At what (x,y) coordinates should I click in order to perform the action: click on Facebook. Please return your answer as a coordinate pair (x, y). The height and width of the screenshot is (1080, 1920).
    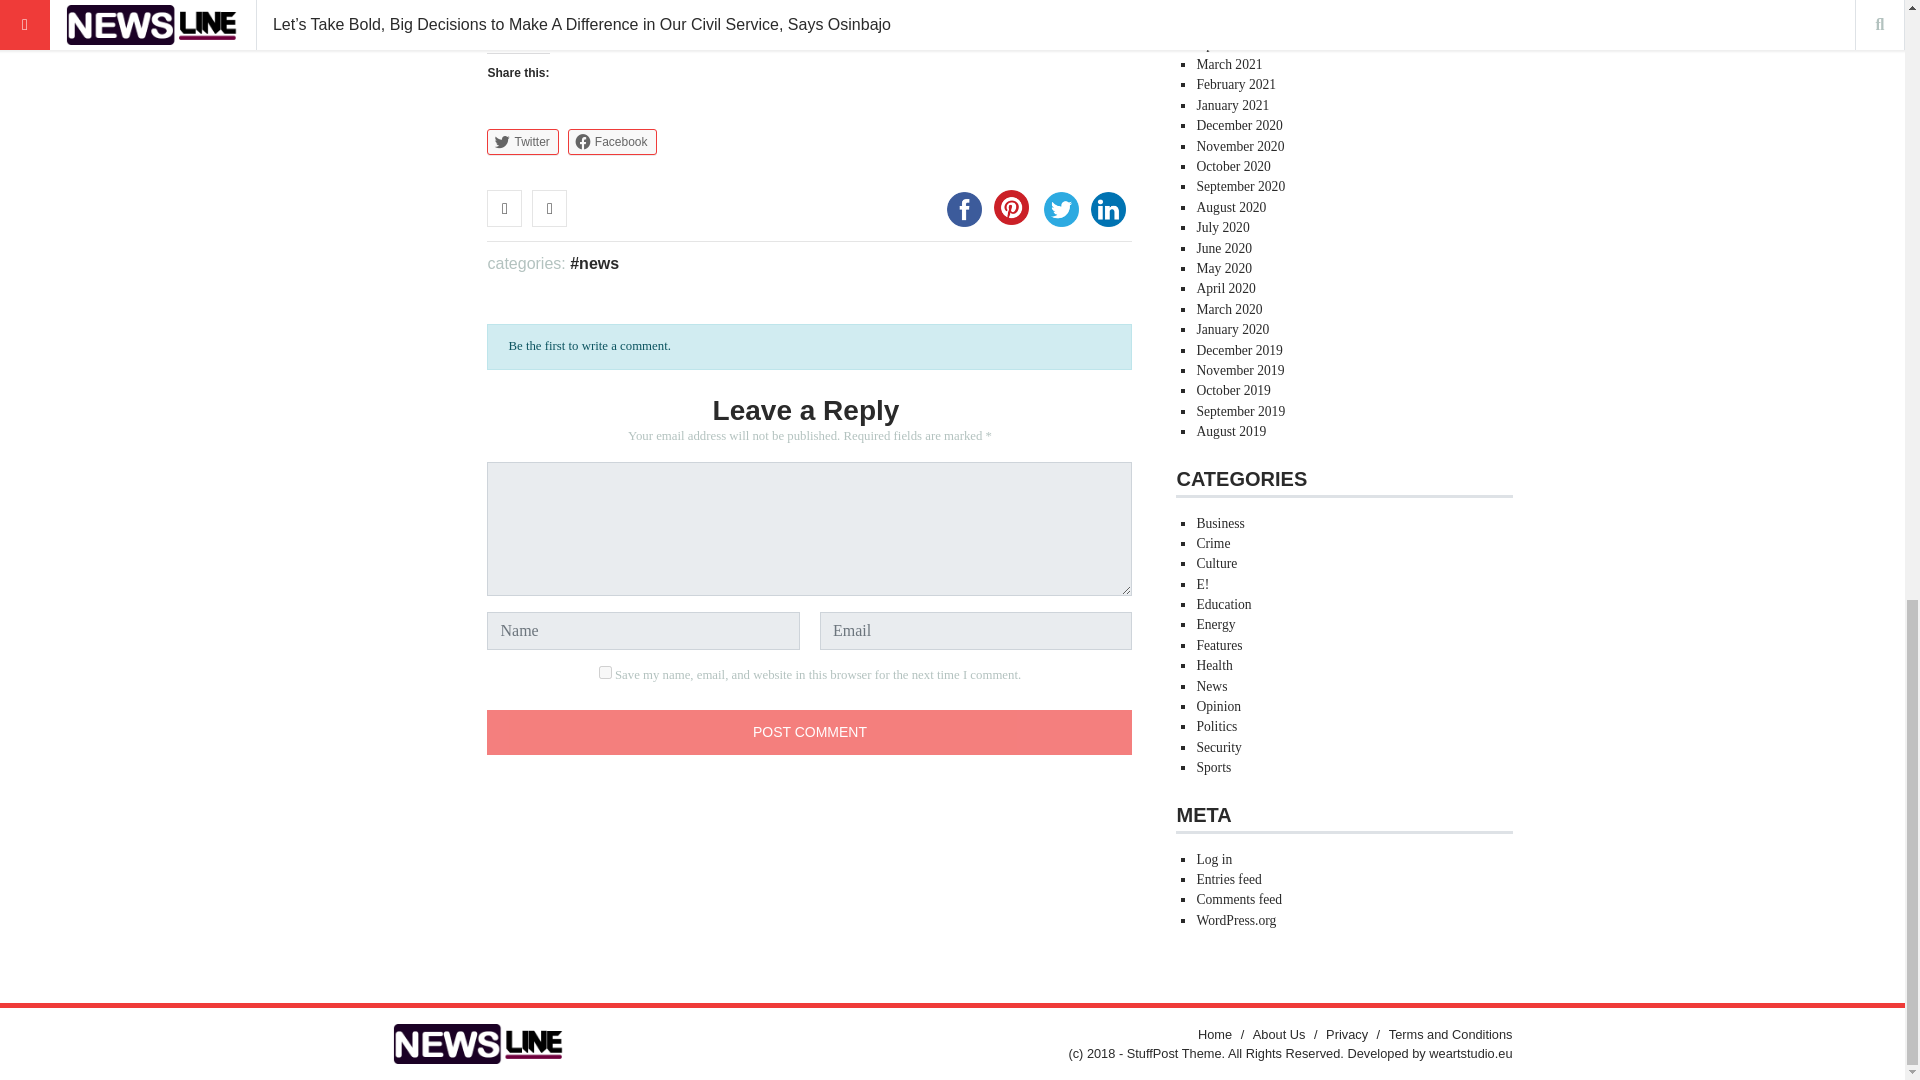
    Looking at the image, I should click on (612, 142).